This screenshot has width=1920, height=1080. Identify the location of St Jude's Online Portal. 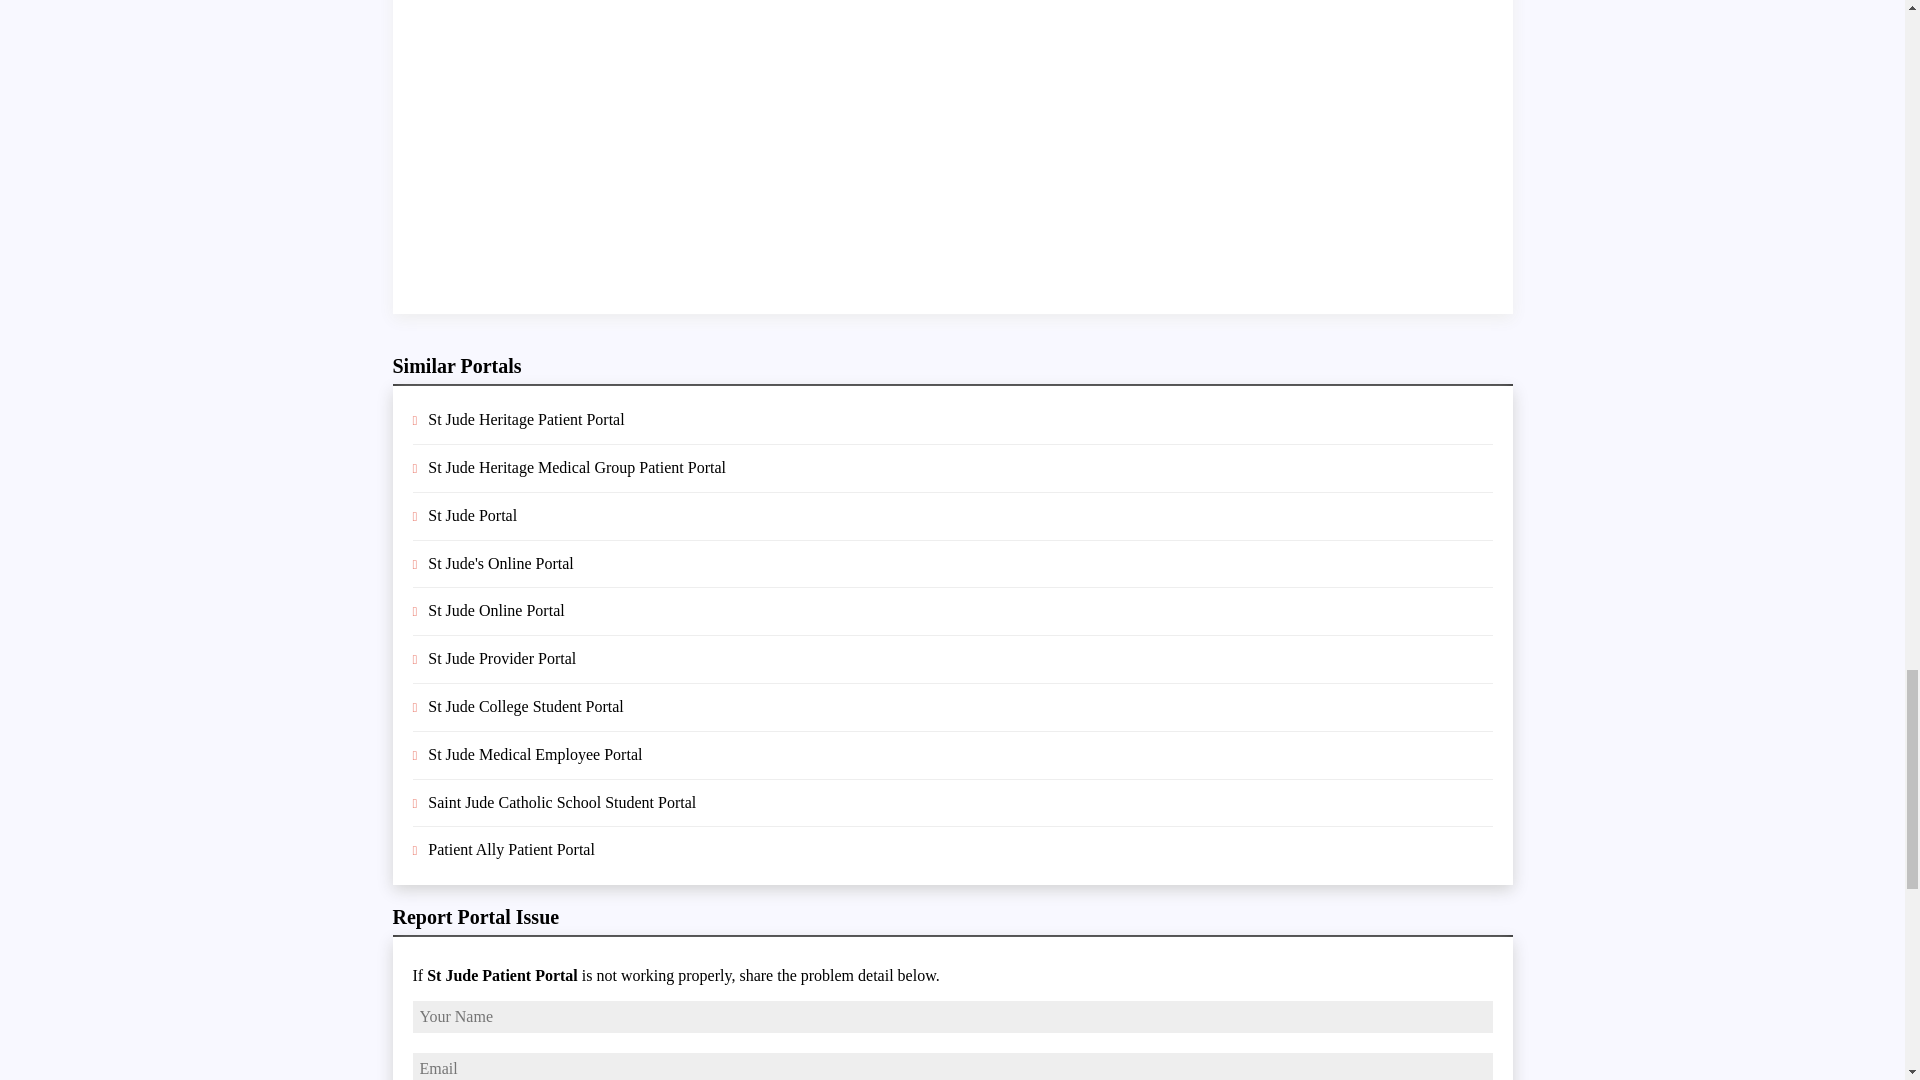
(501, 564).